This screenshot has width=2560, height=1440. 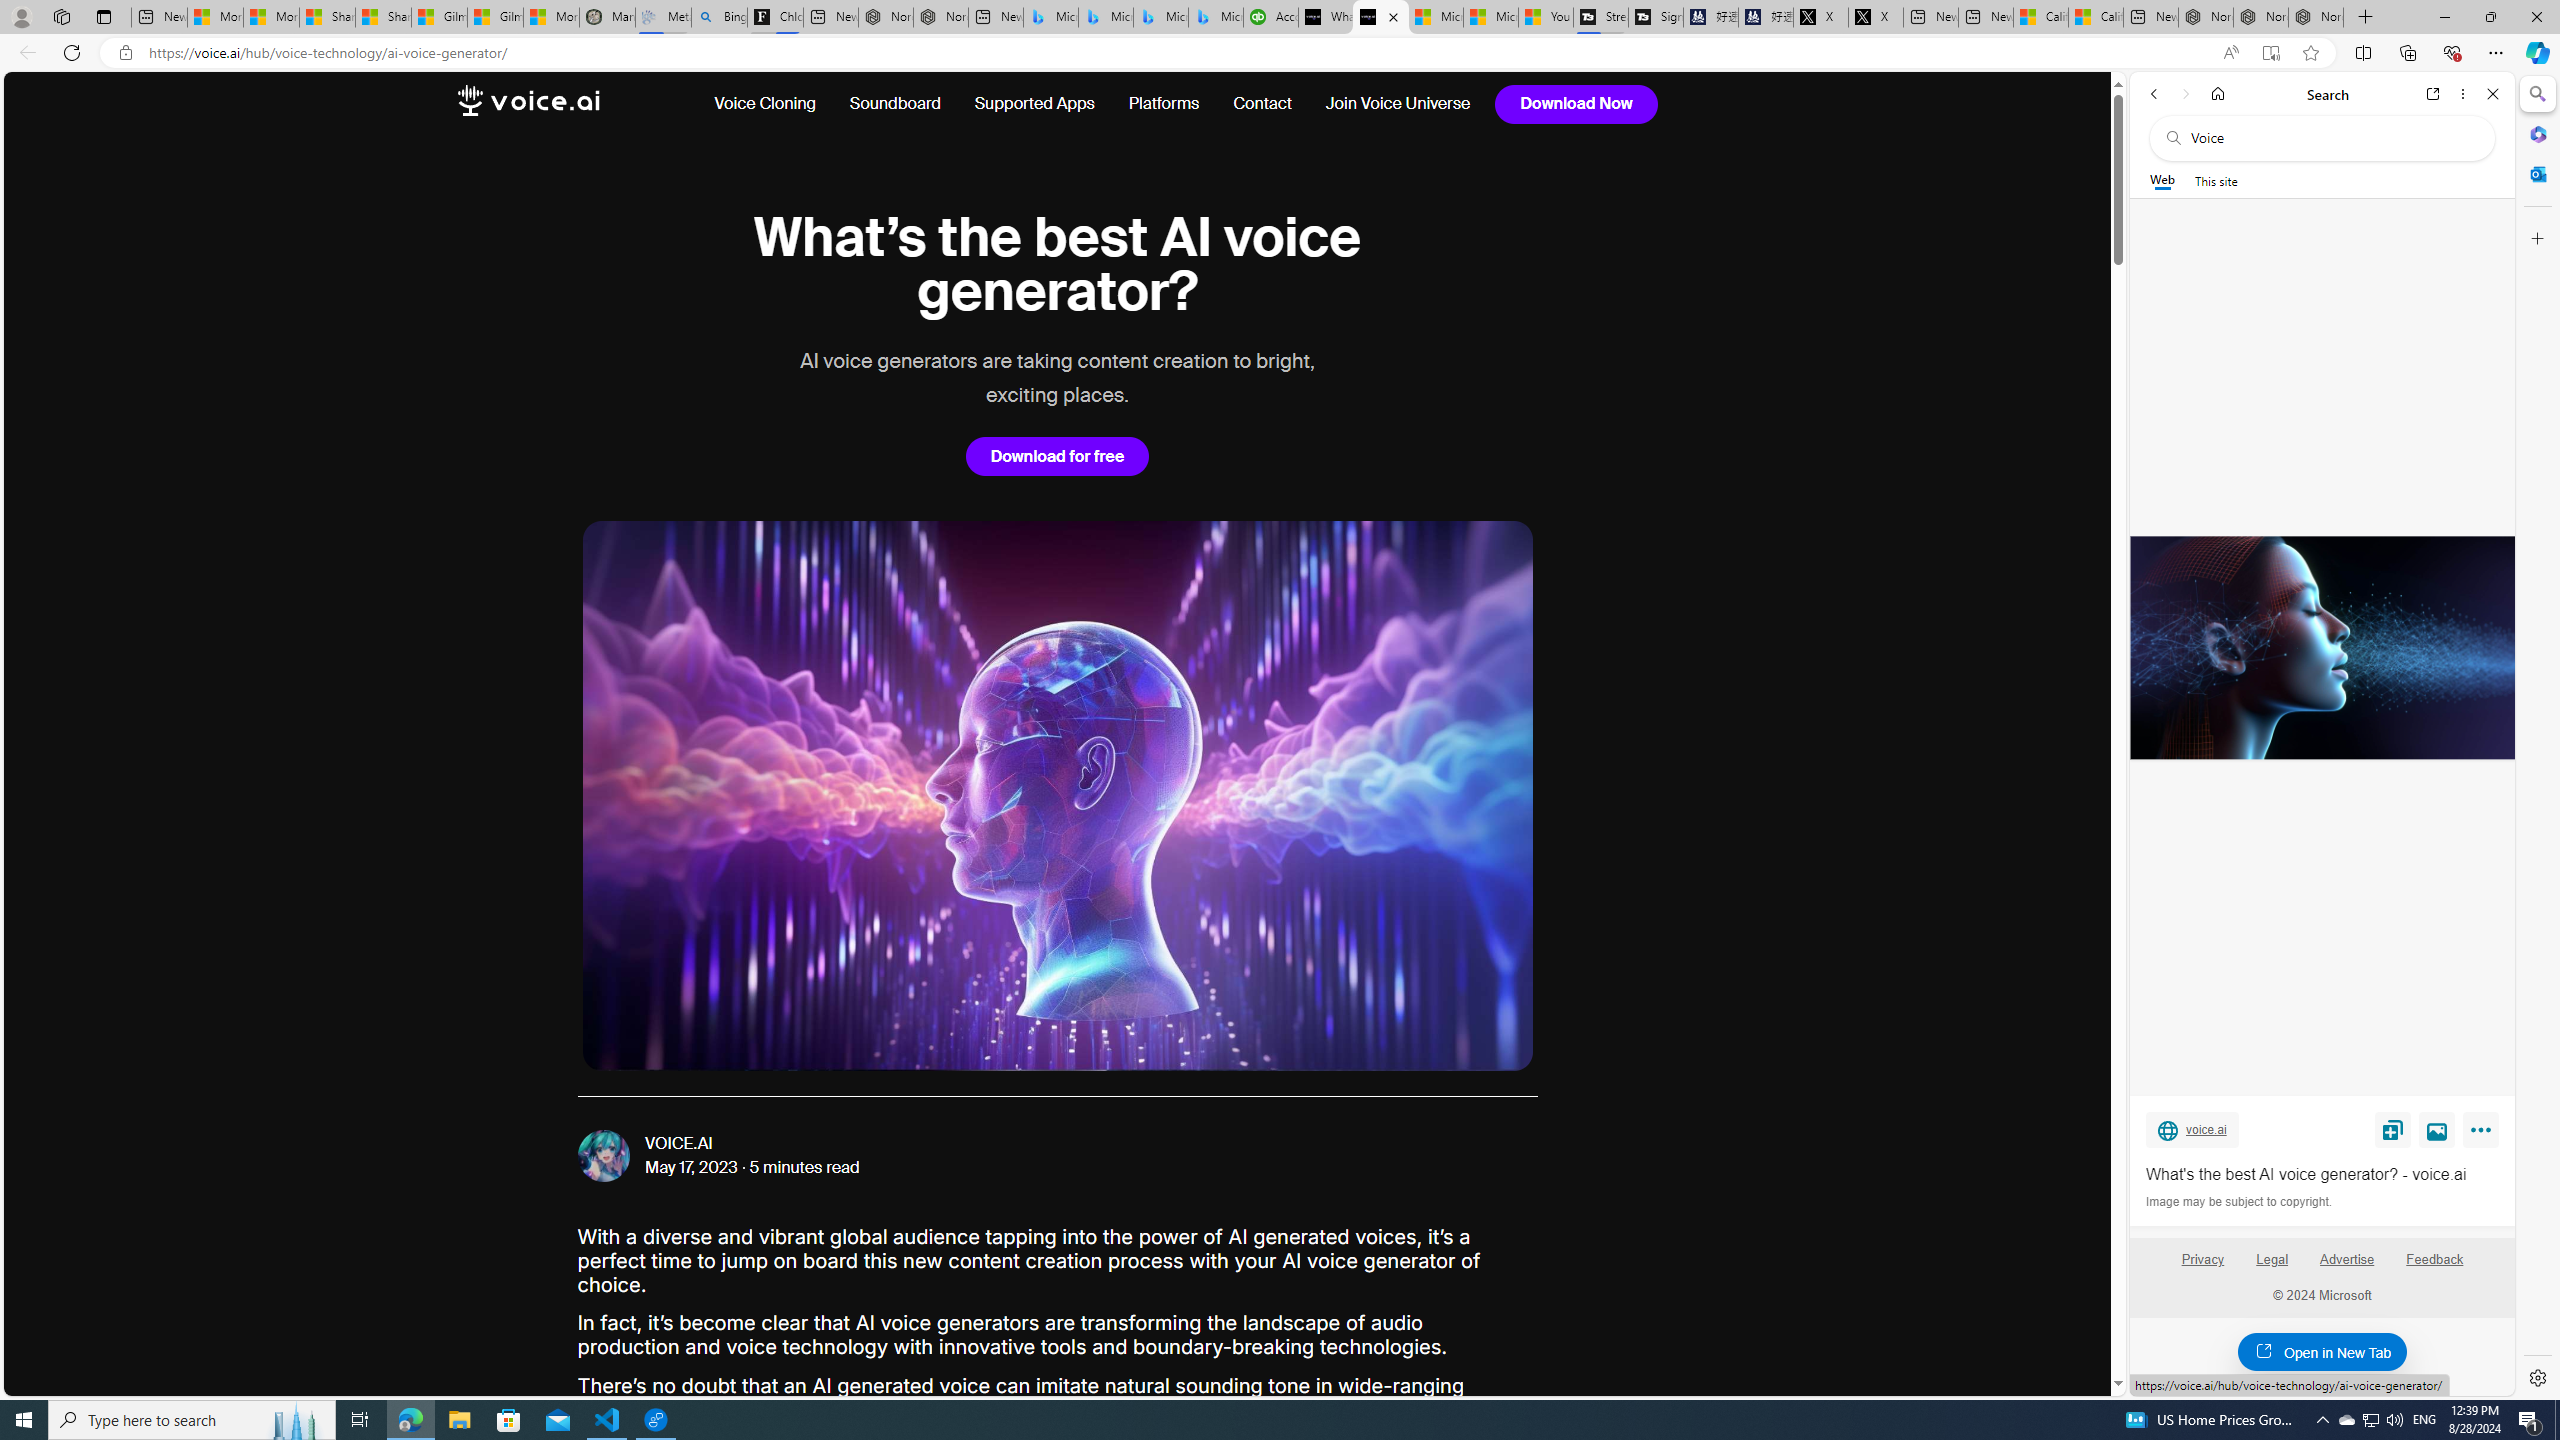 I want to click on Home, so click(x=2218, y=94).